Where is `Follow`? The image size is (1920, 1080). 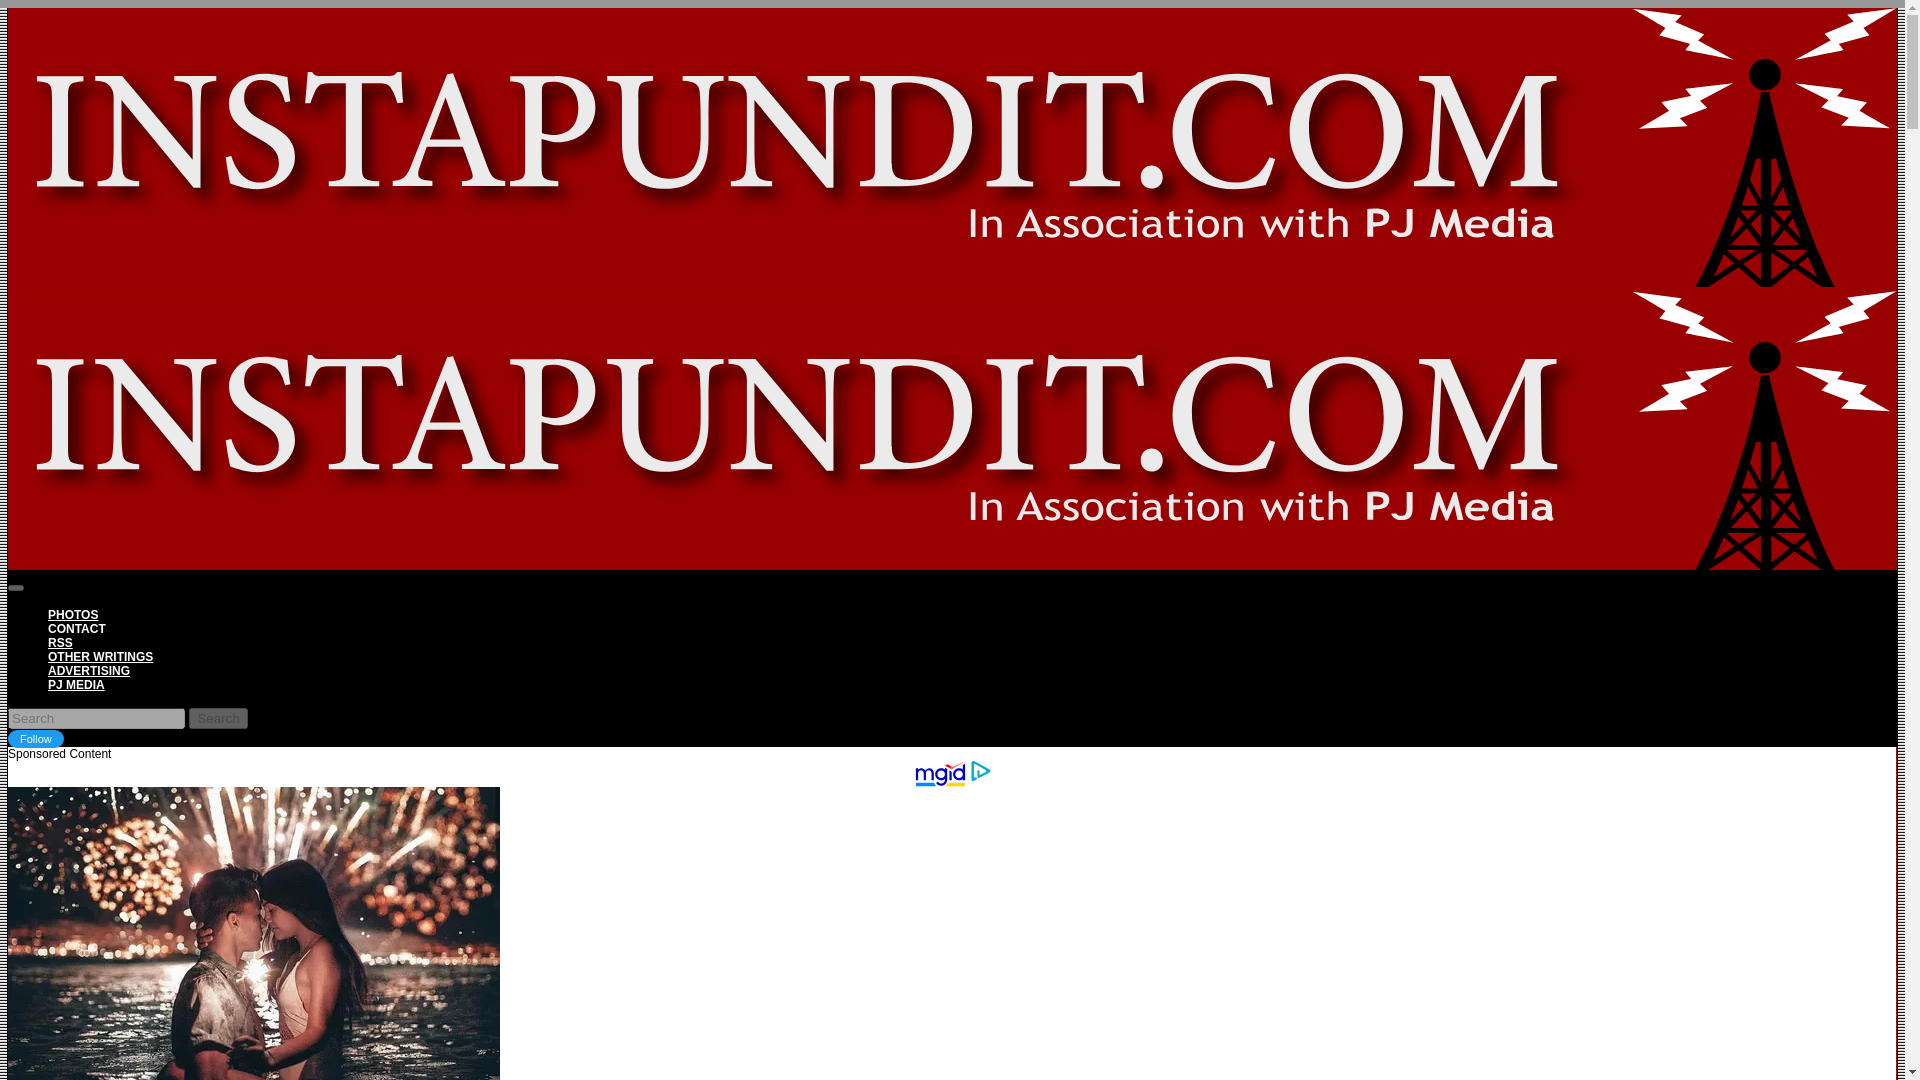
Follow is located at coordinates (35, 739).